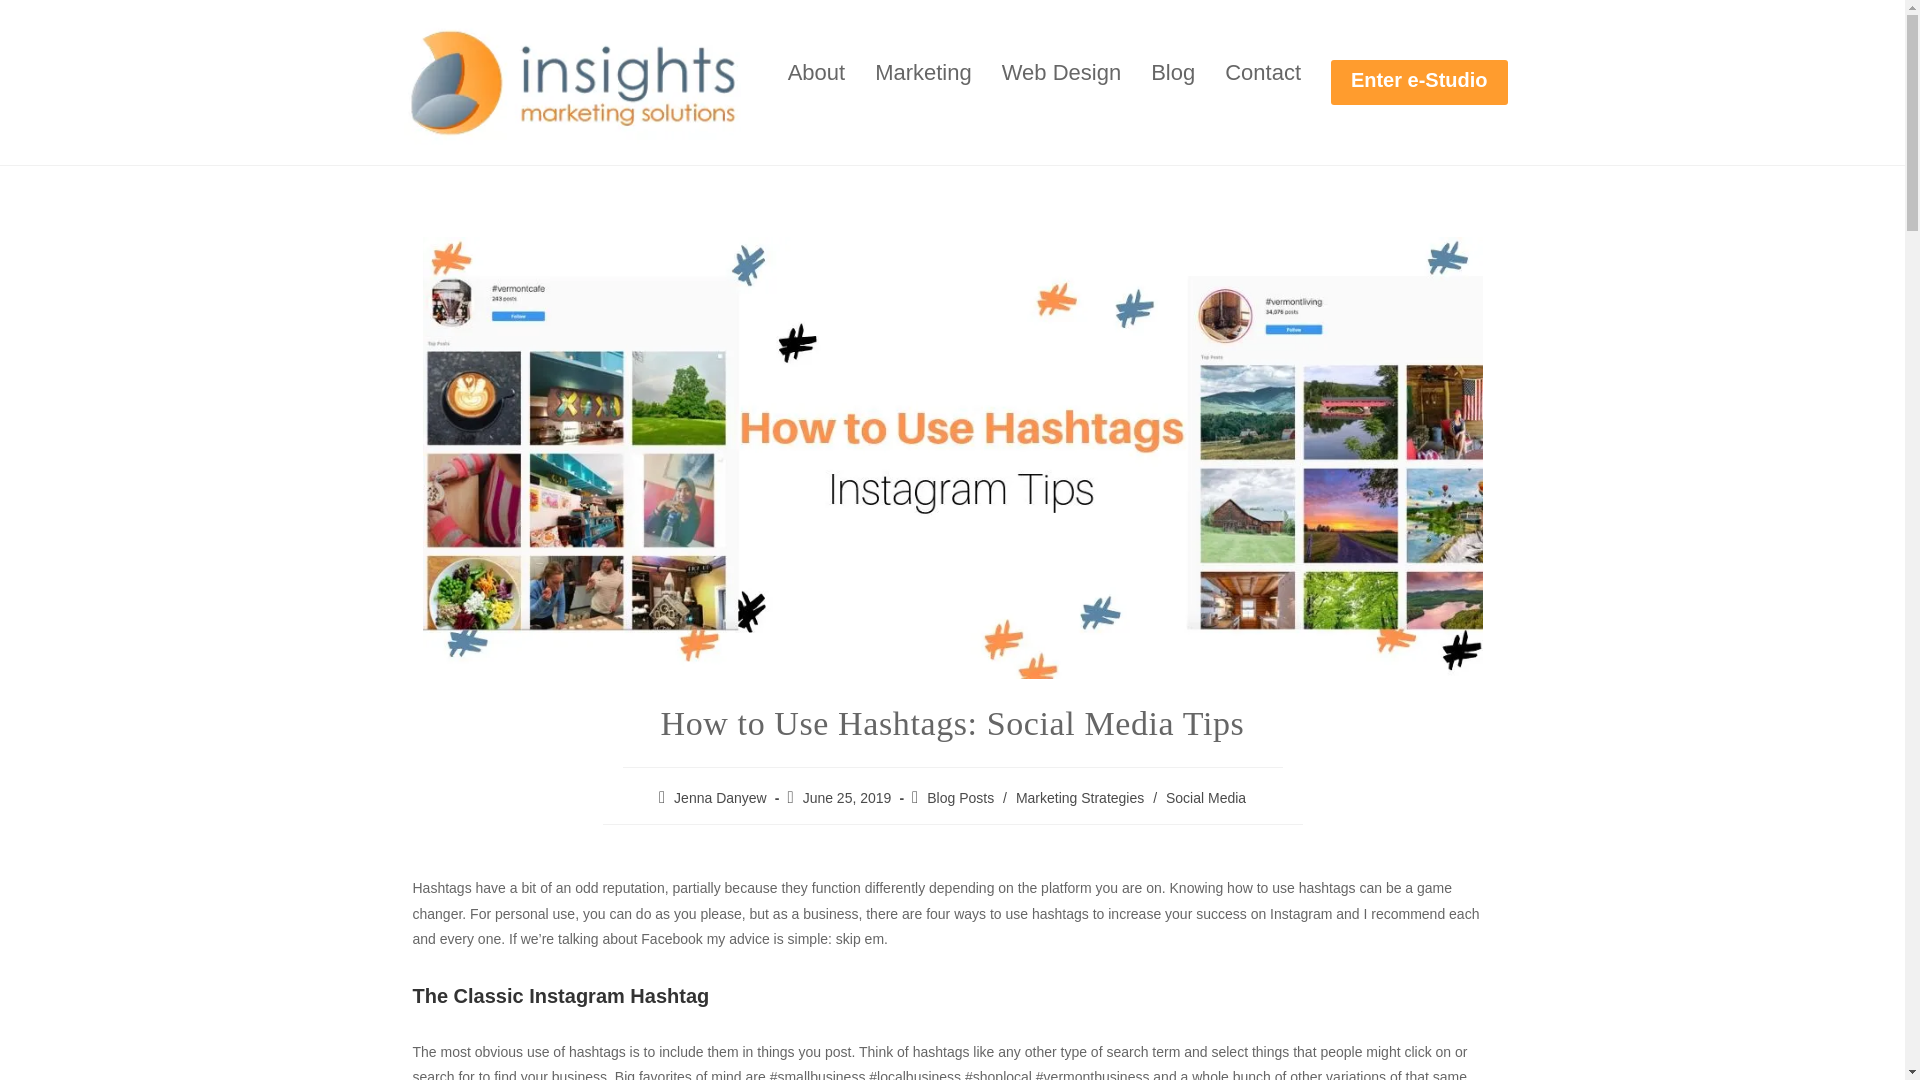 The width and height of the screenshot is (1920, 1080). I want to click on Contact, so click(1262, 72).